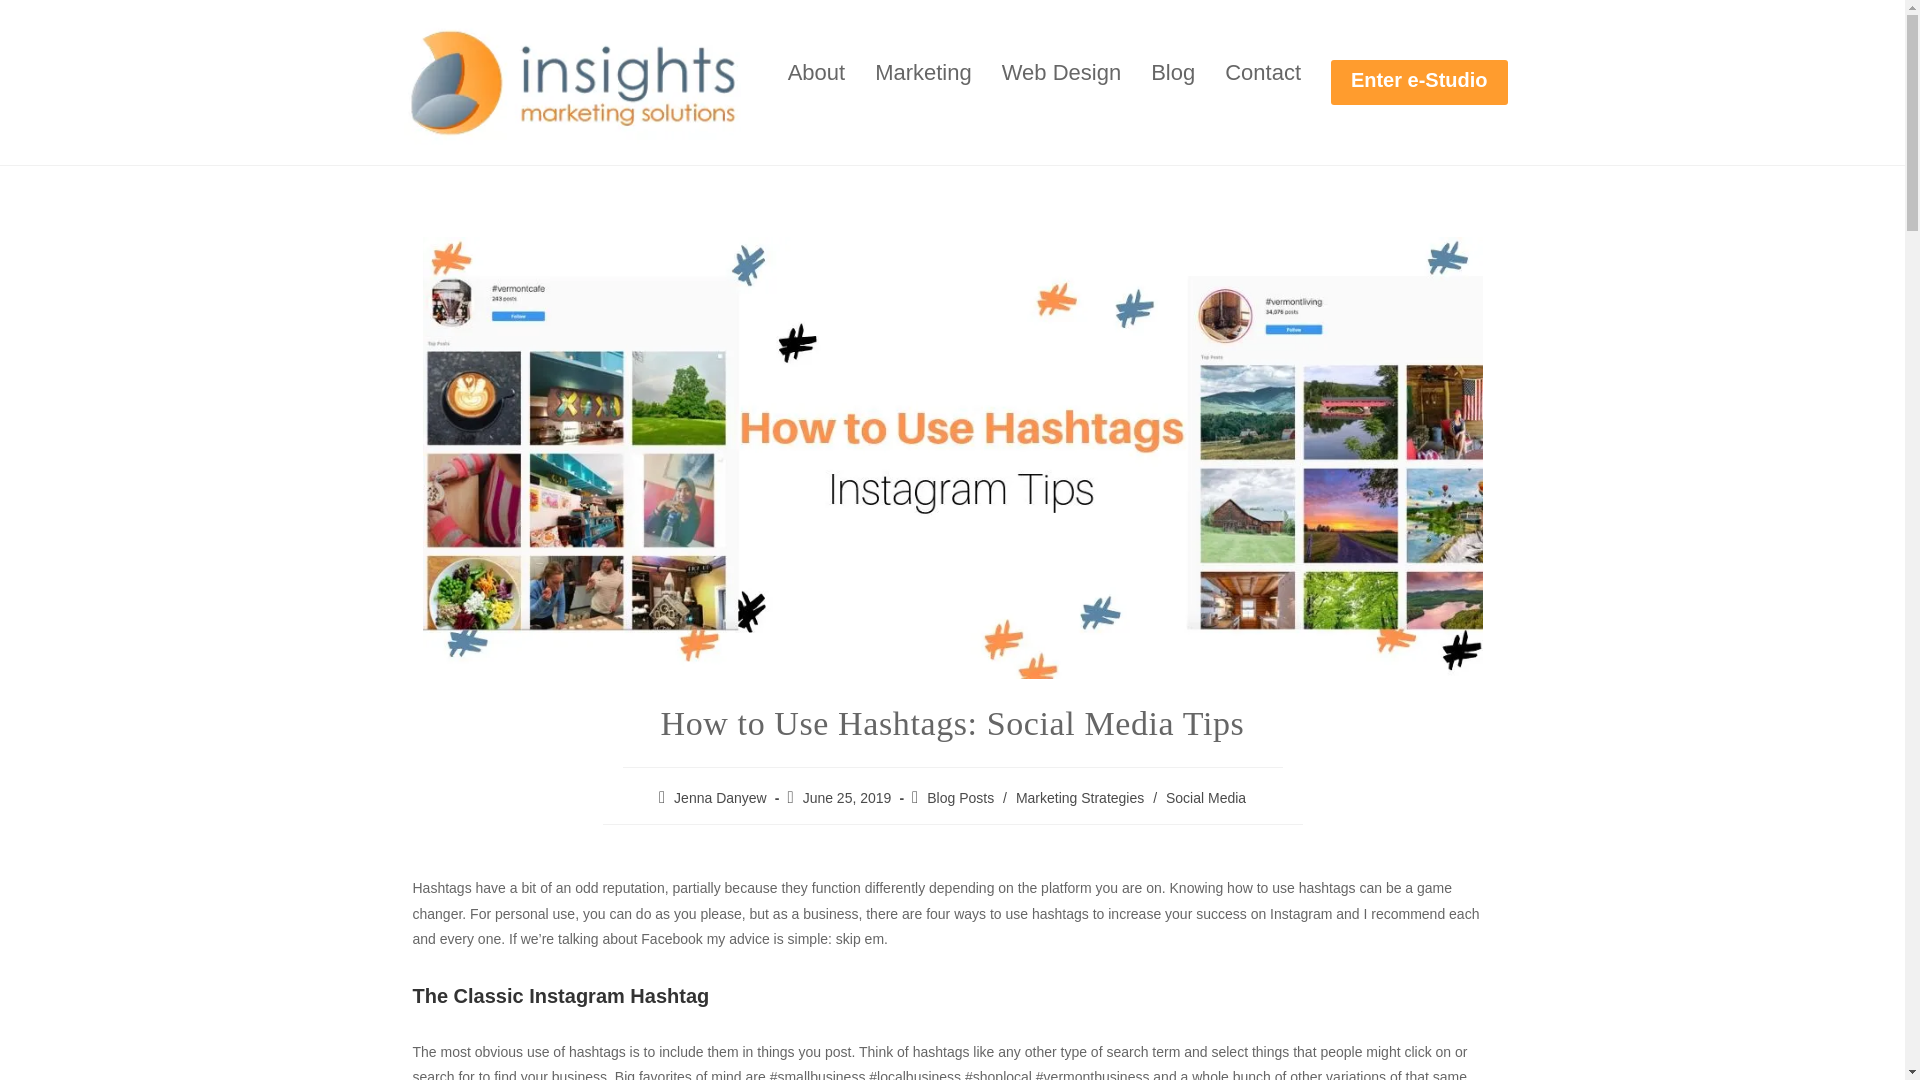 The width and height of the screenshot is (1920, 1080). I want to click on Contact, so click(1262, 72).